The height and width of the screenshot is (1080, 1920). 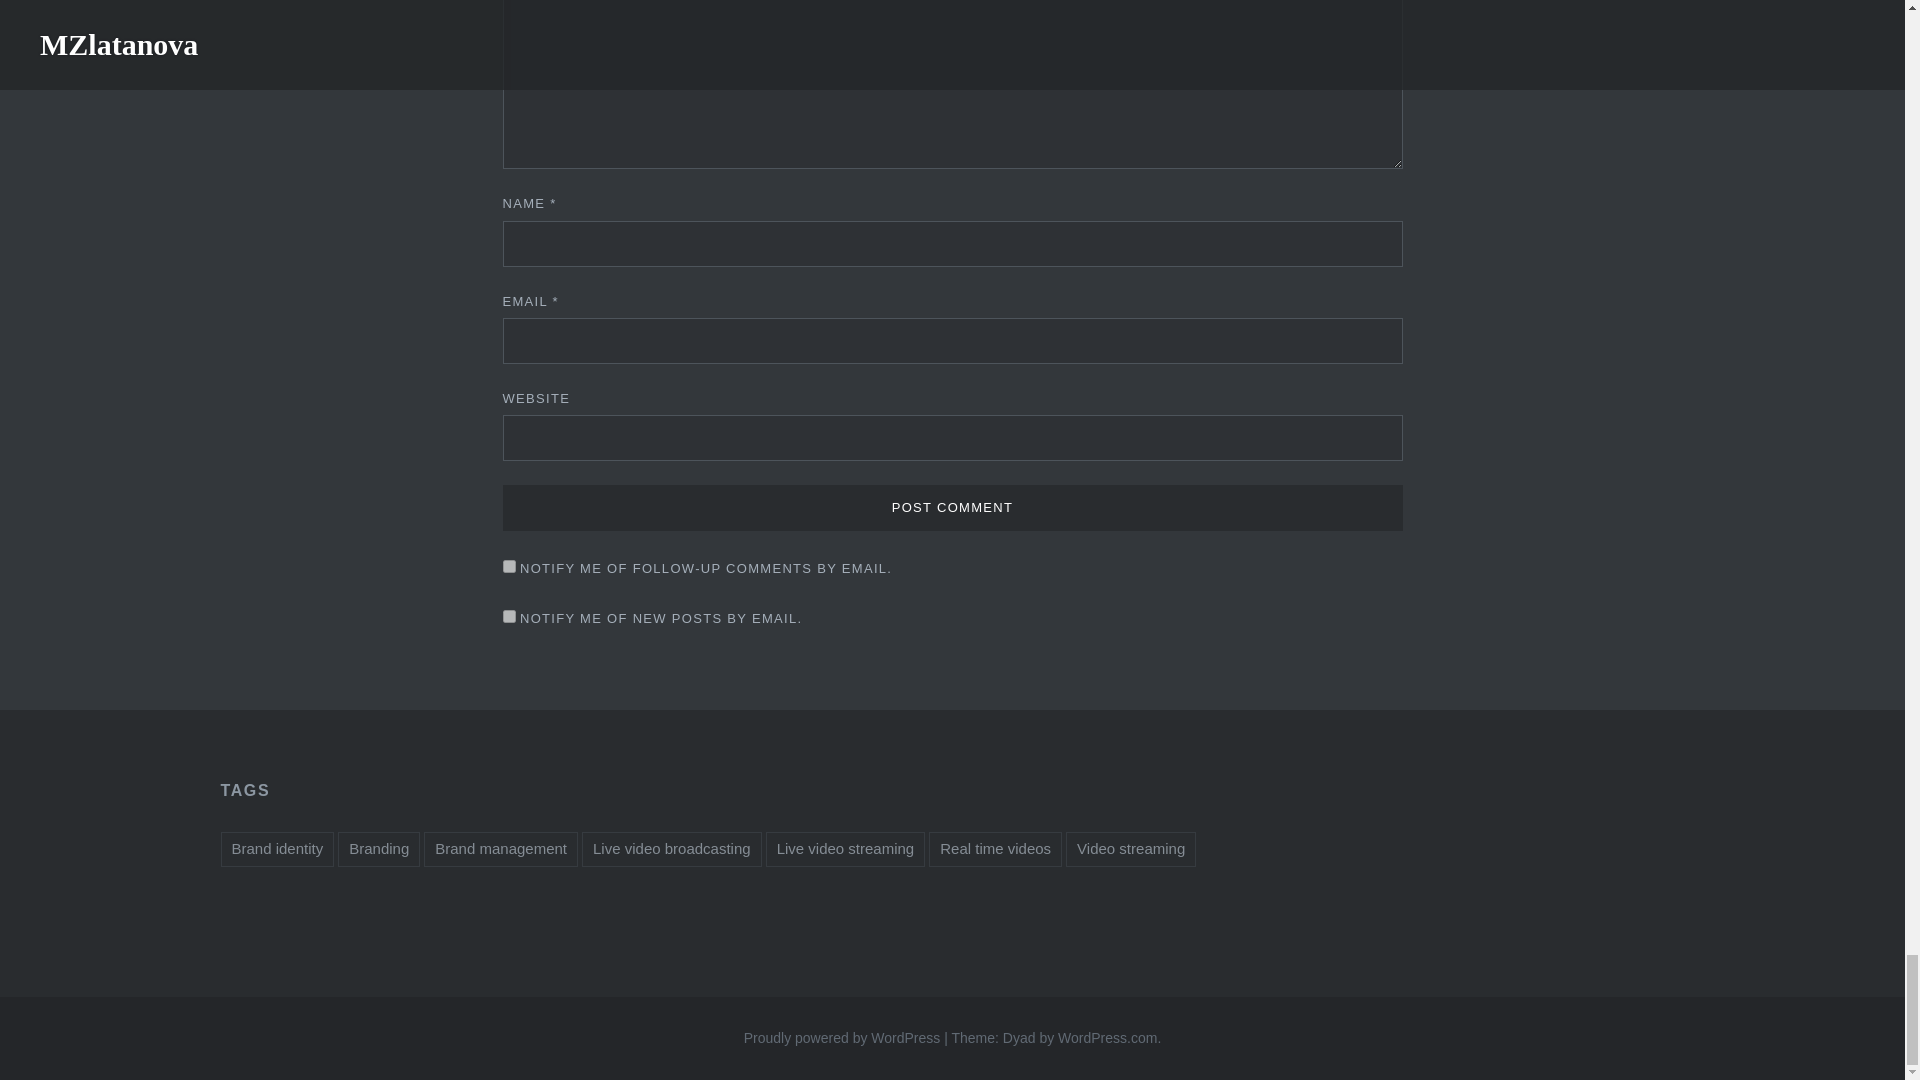 What do you see at coordinates (500, 849) in the screenshot?
I see `Brand management` at bounding box center [500, 849].